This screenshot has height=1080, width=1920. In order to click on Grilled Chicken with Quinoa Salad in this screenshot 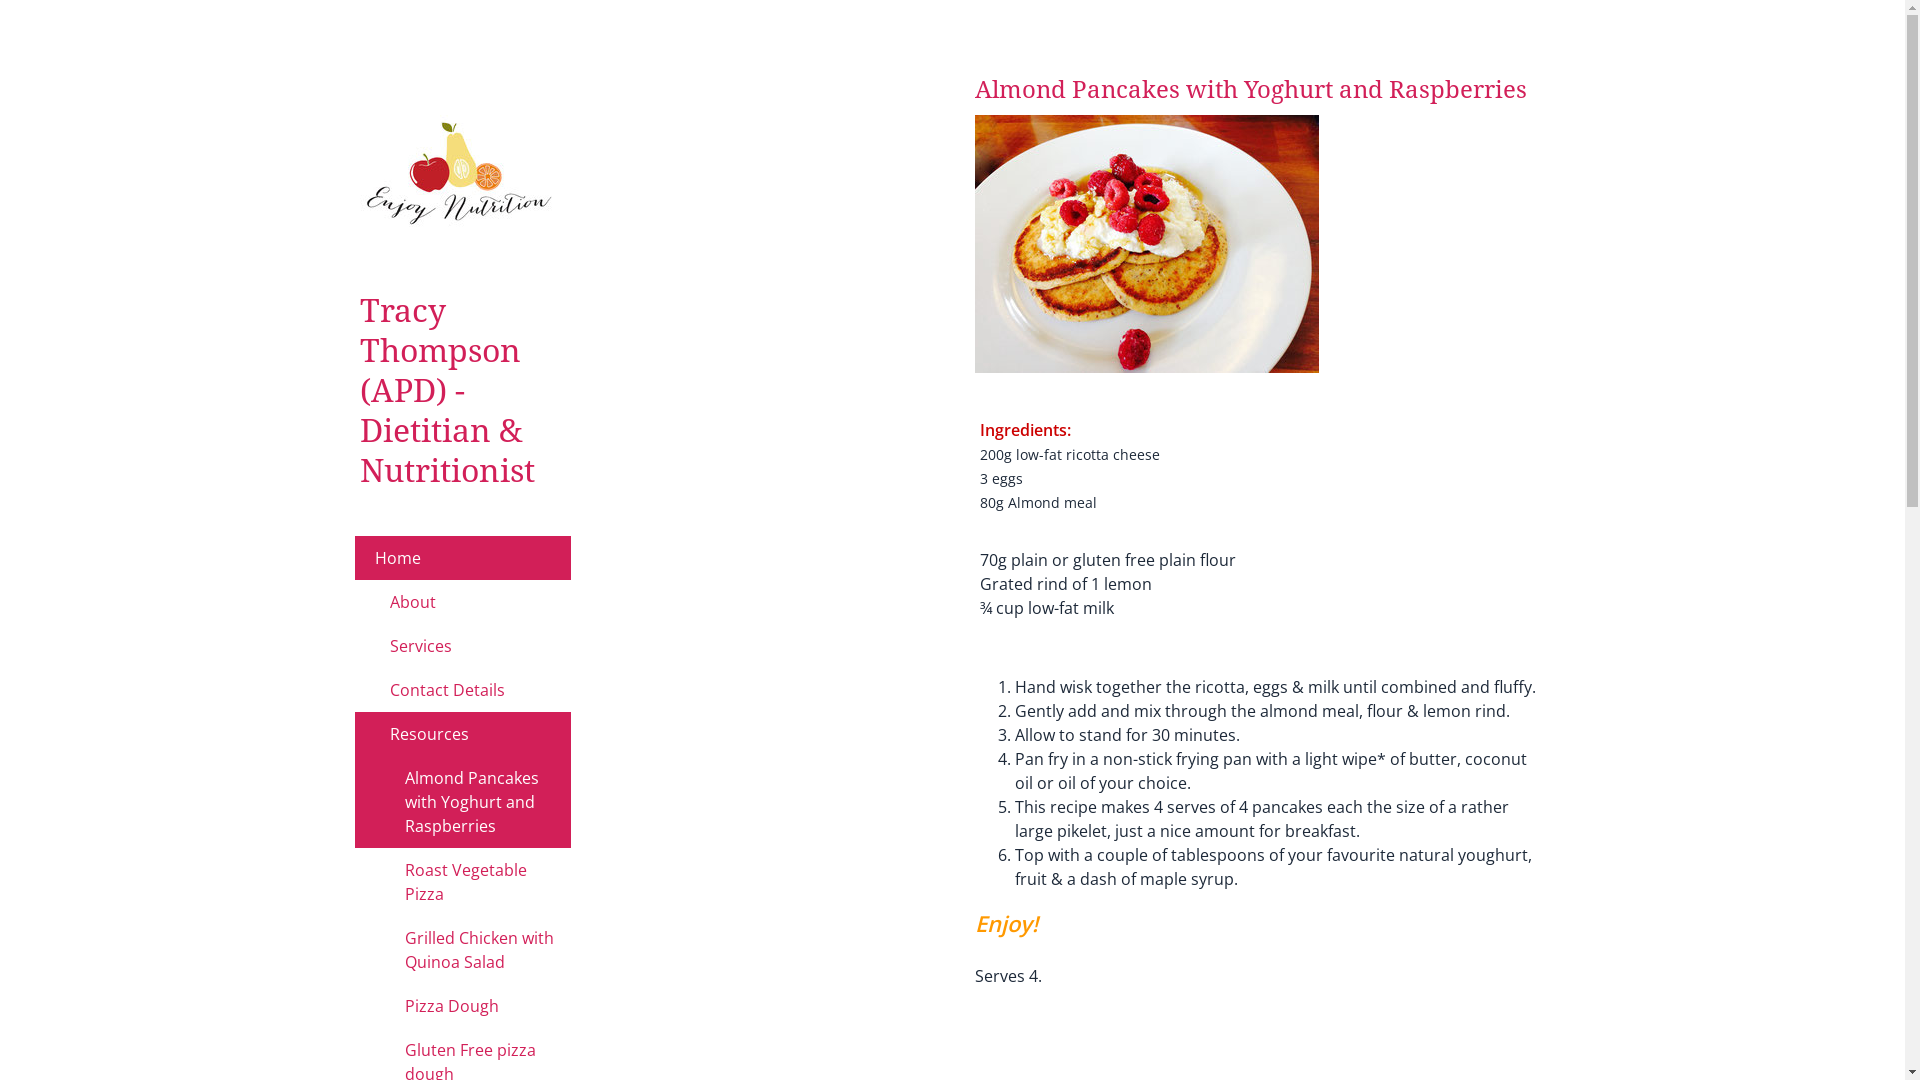, I will do `click(463, 950)`.